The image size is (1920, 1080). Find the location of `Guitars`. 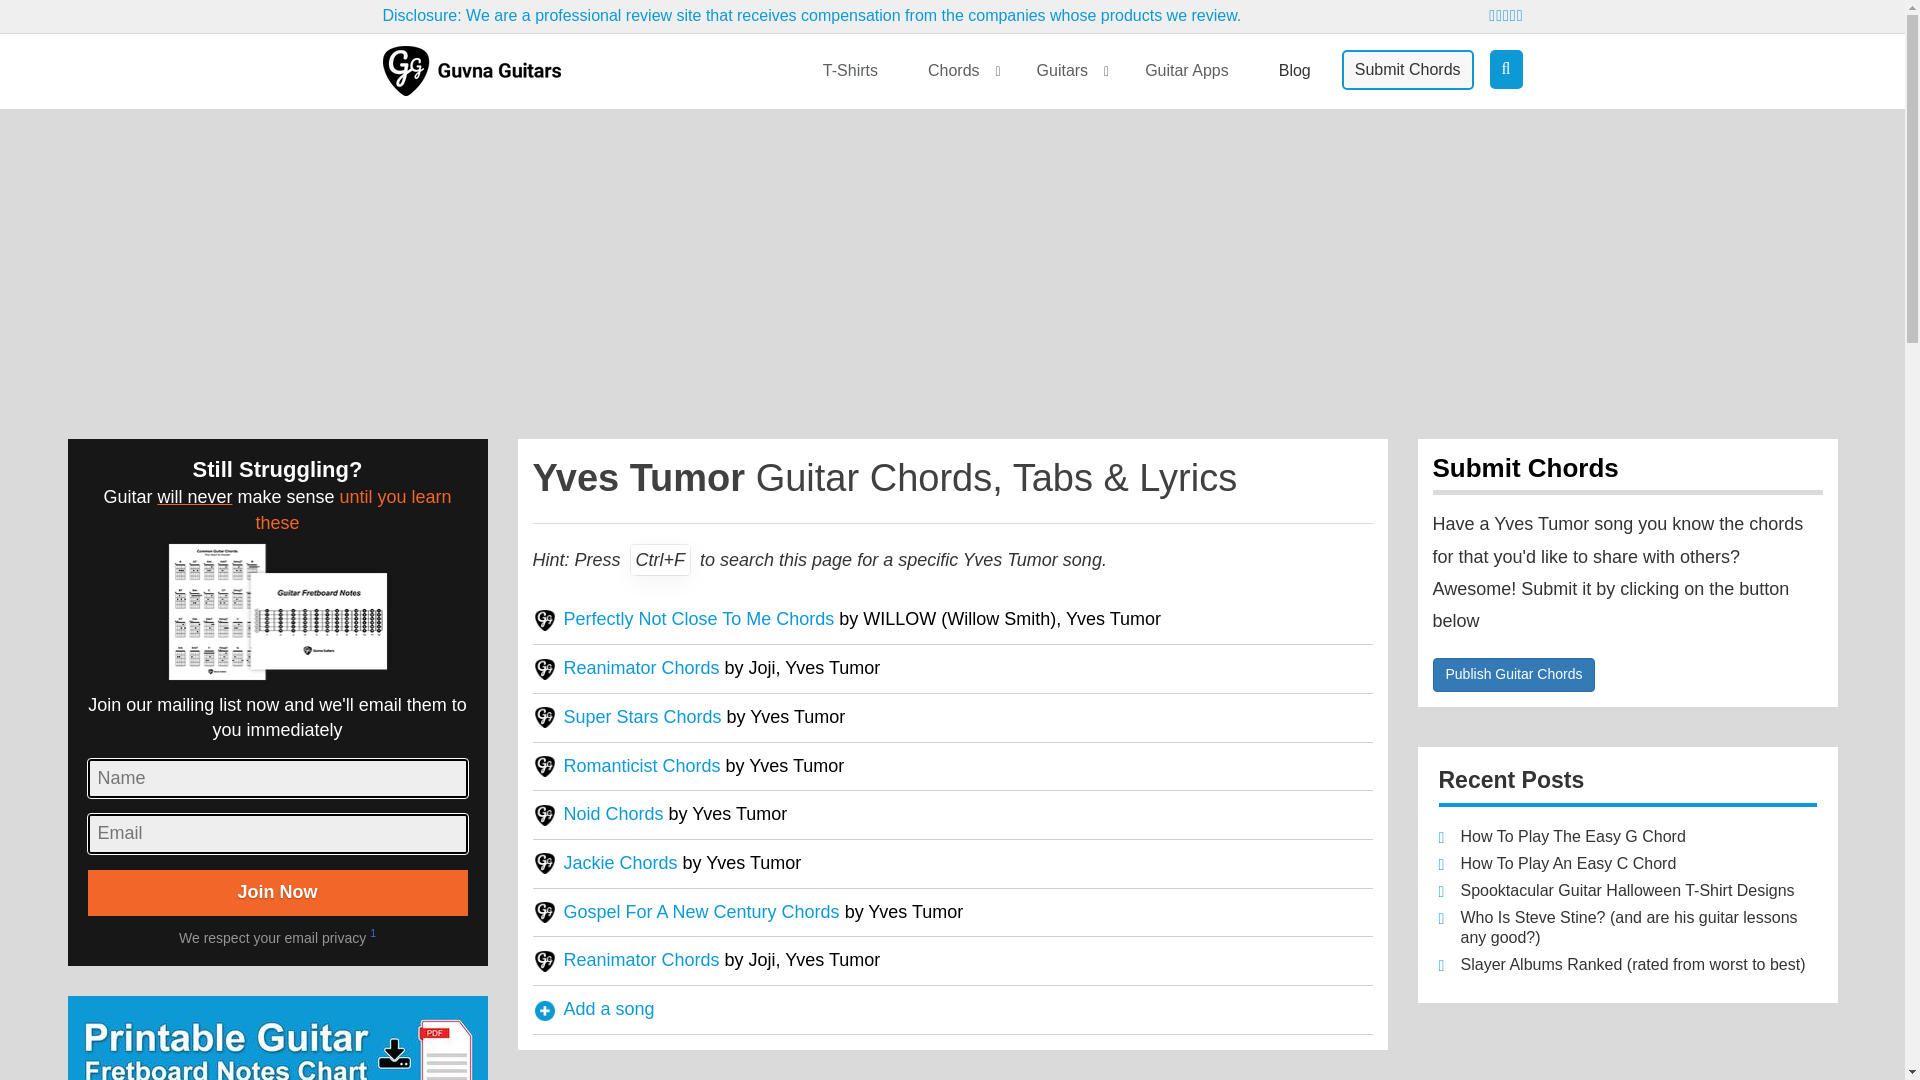

Guitars is located at coordinates (1066, 71).